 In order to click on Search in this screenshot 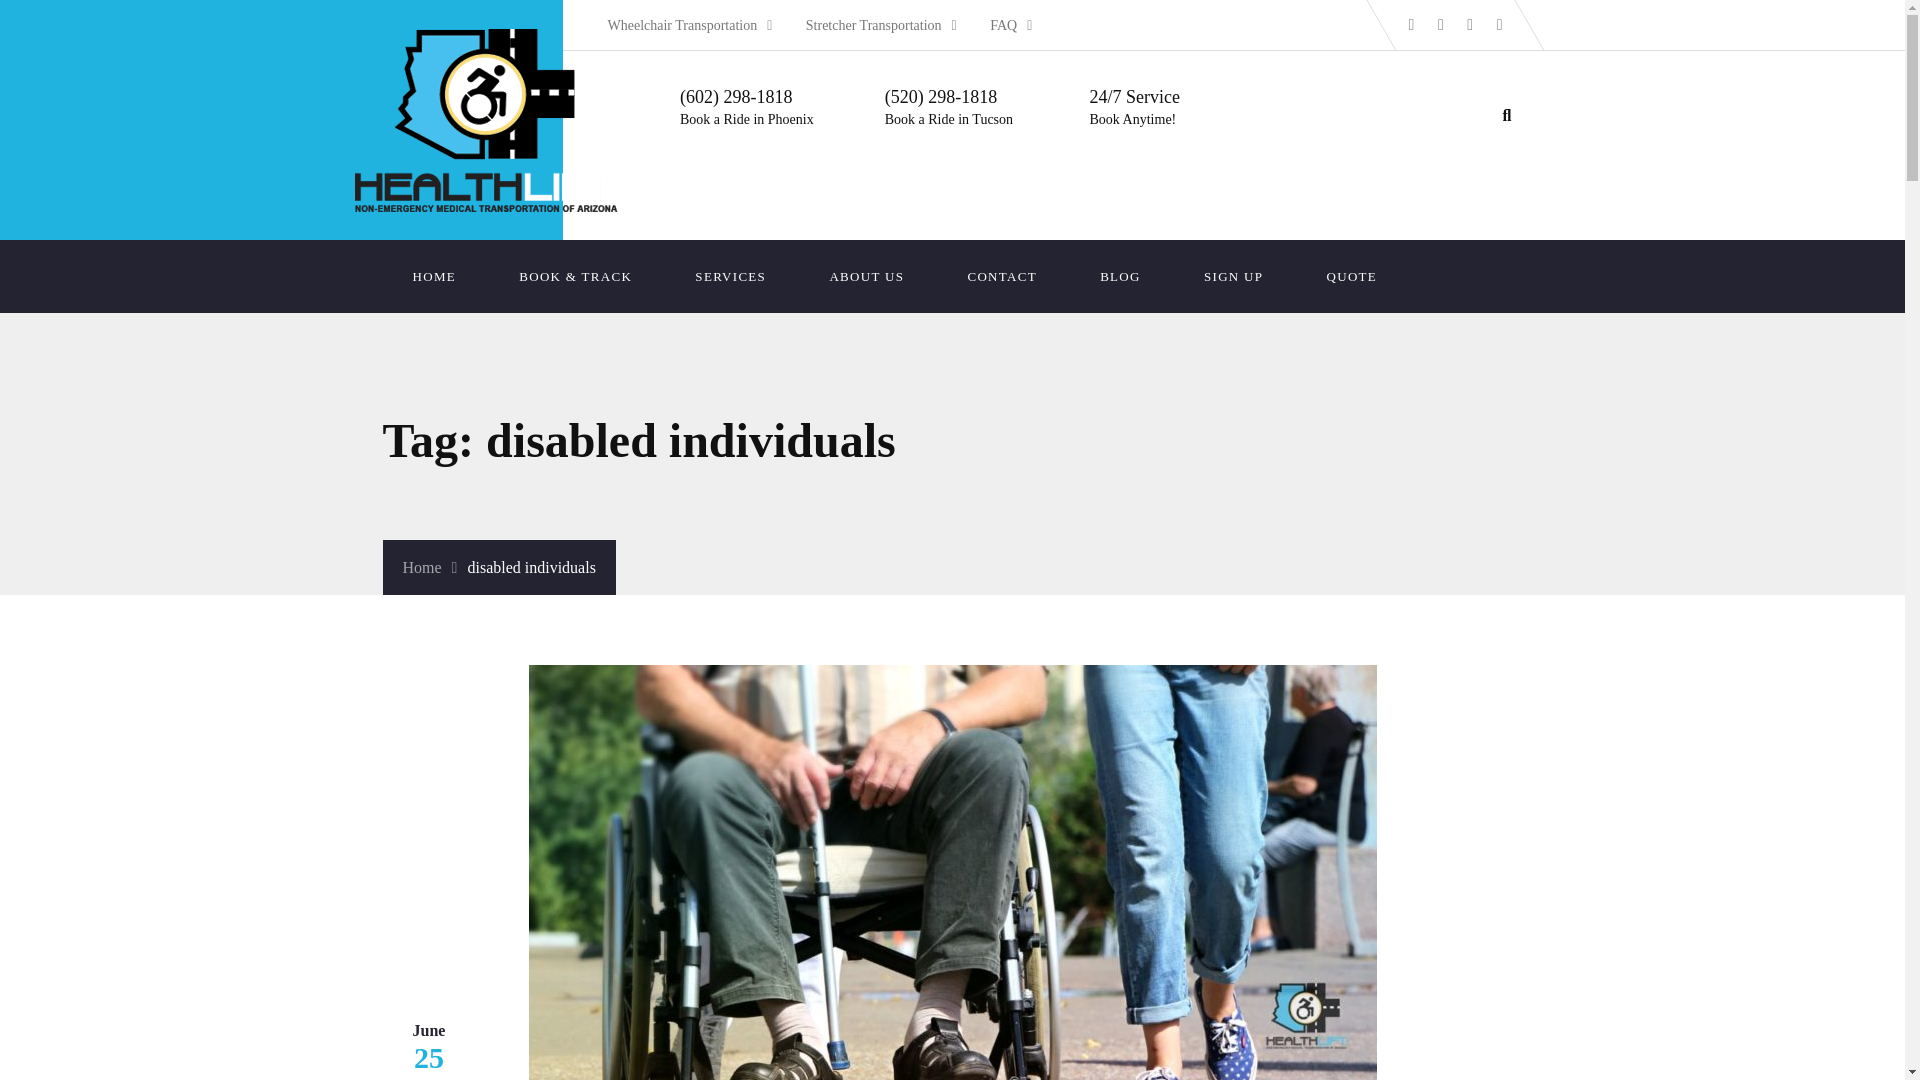, I will do `click(48, 22)`.